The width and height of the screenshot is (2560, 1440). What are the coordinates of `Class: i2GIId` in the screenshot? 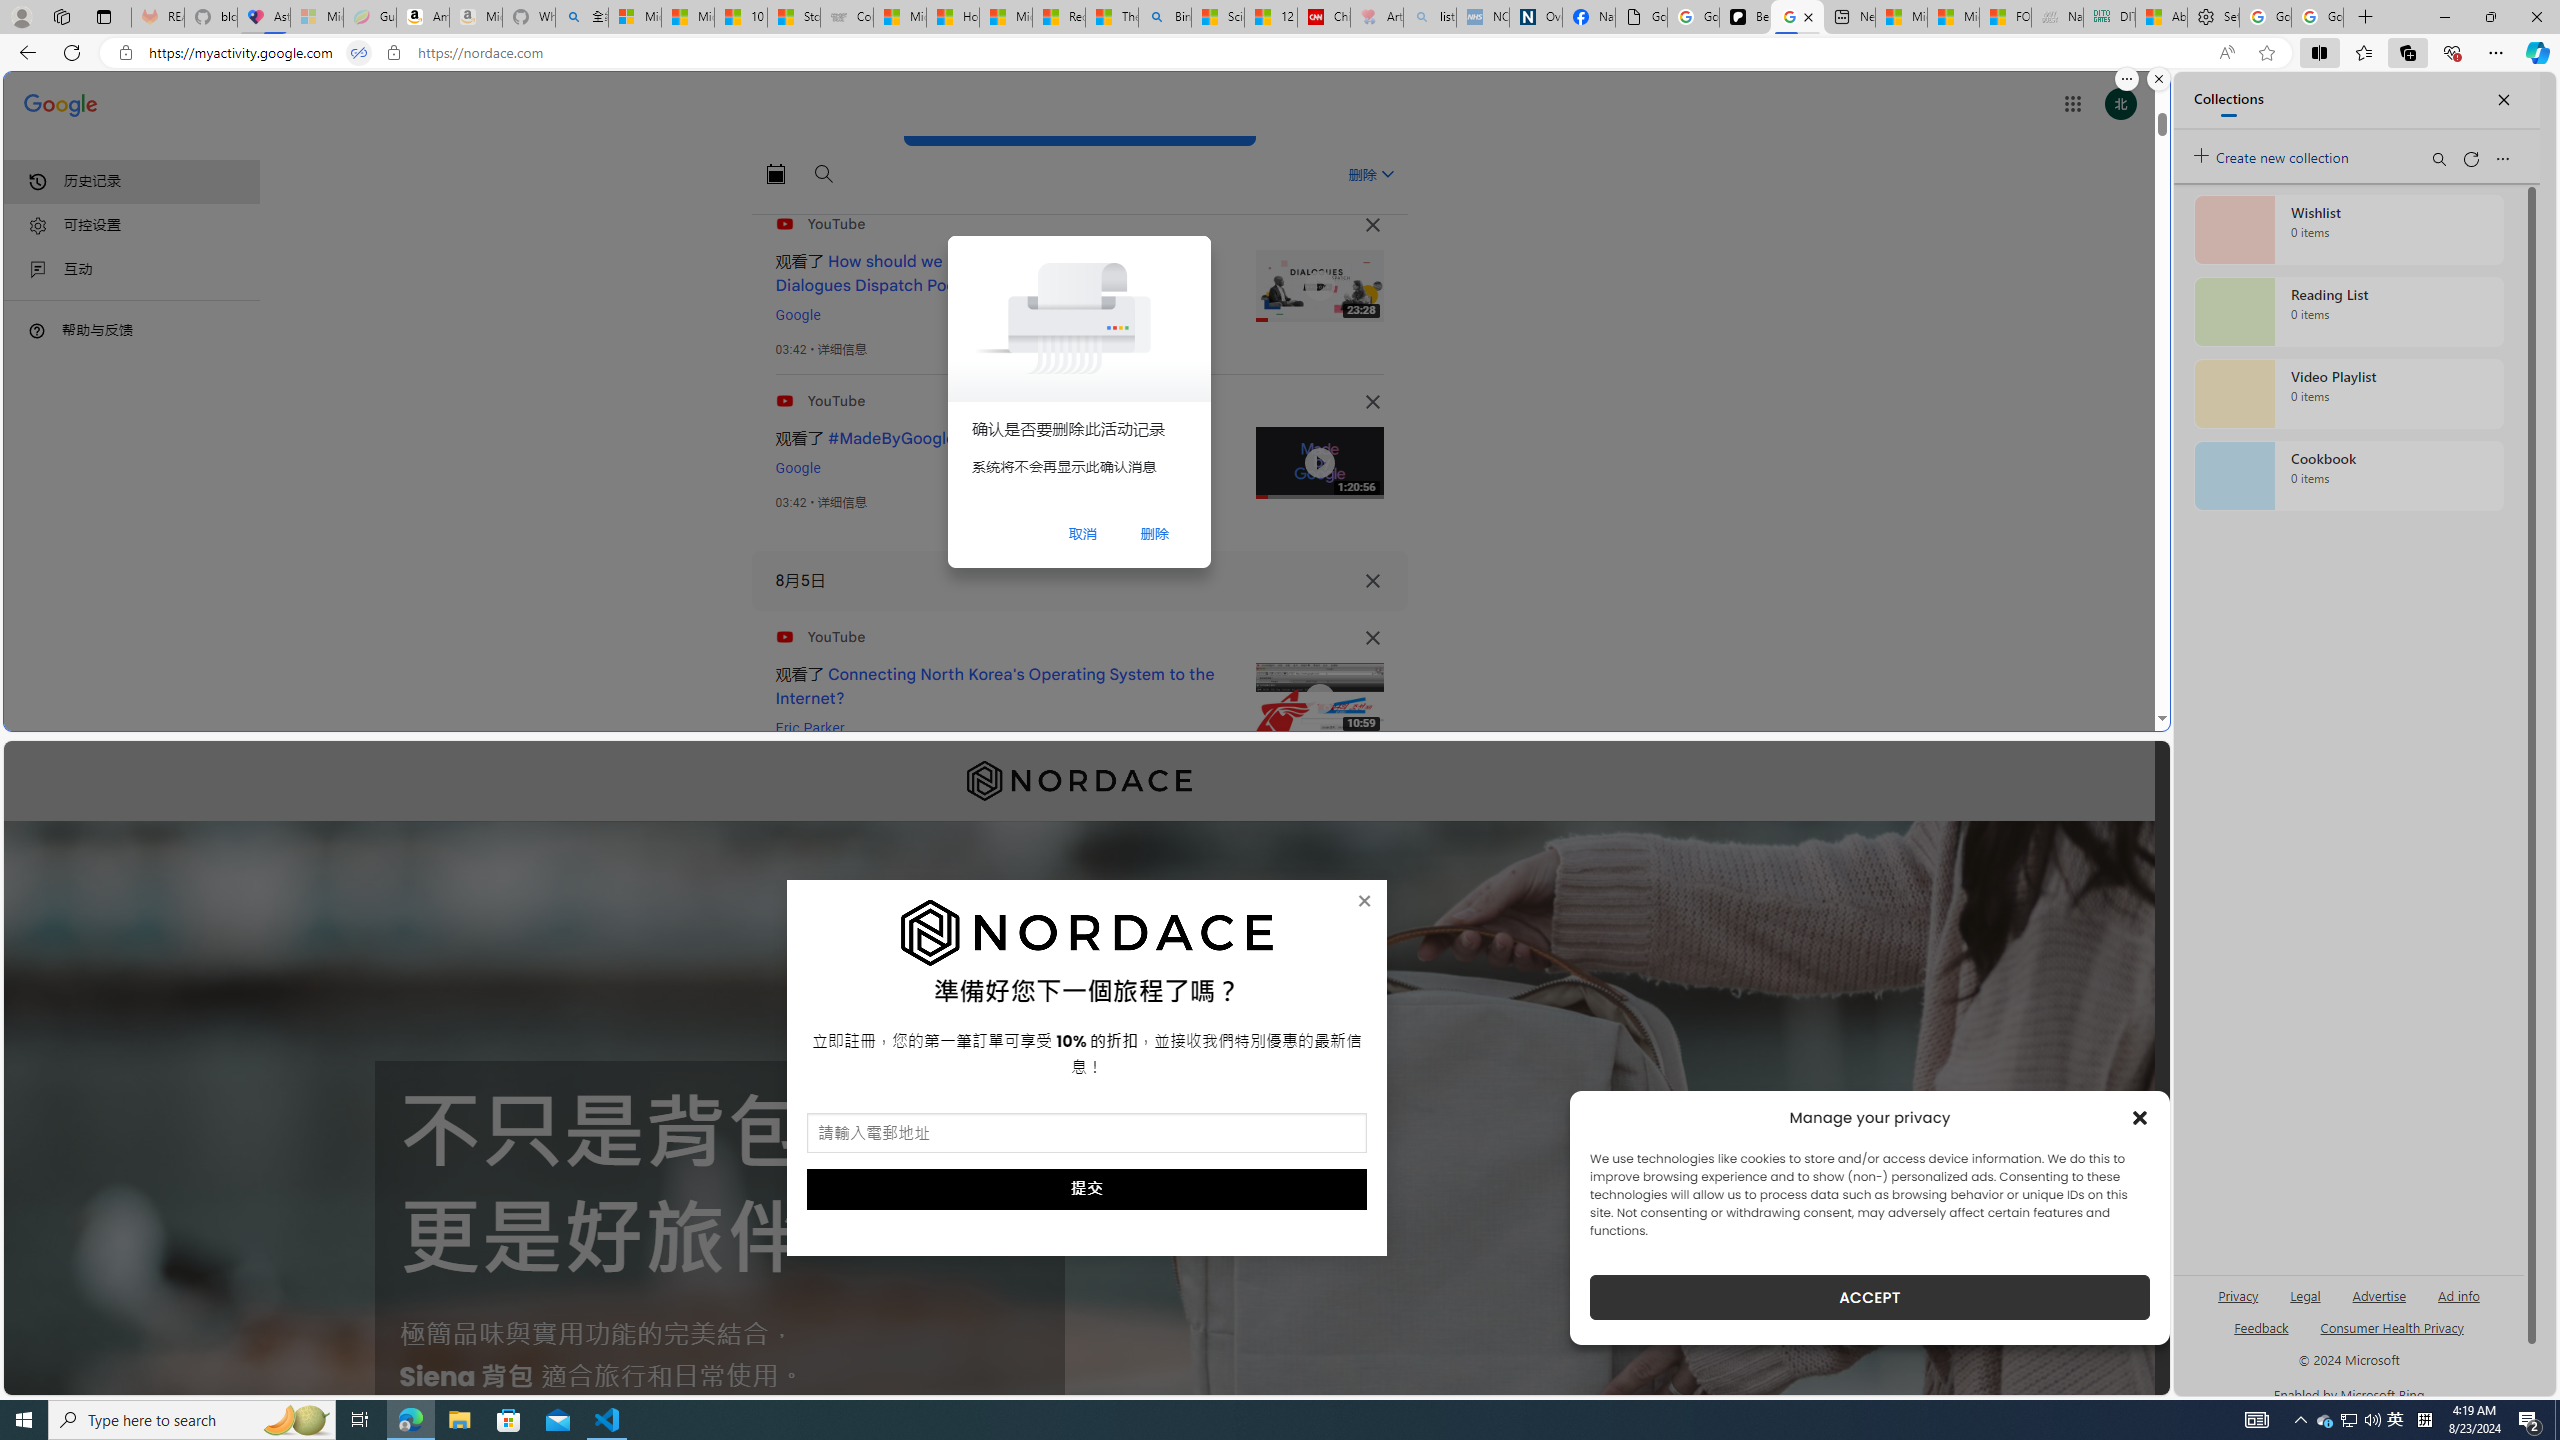 It's located at (38, 270).